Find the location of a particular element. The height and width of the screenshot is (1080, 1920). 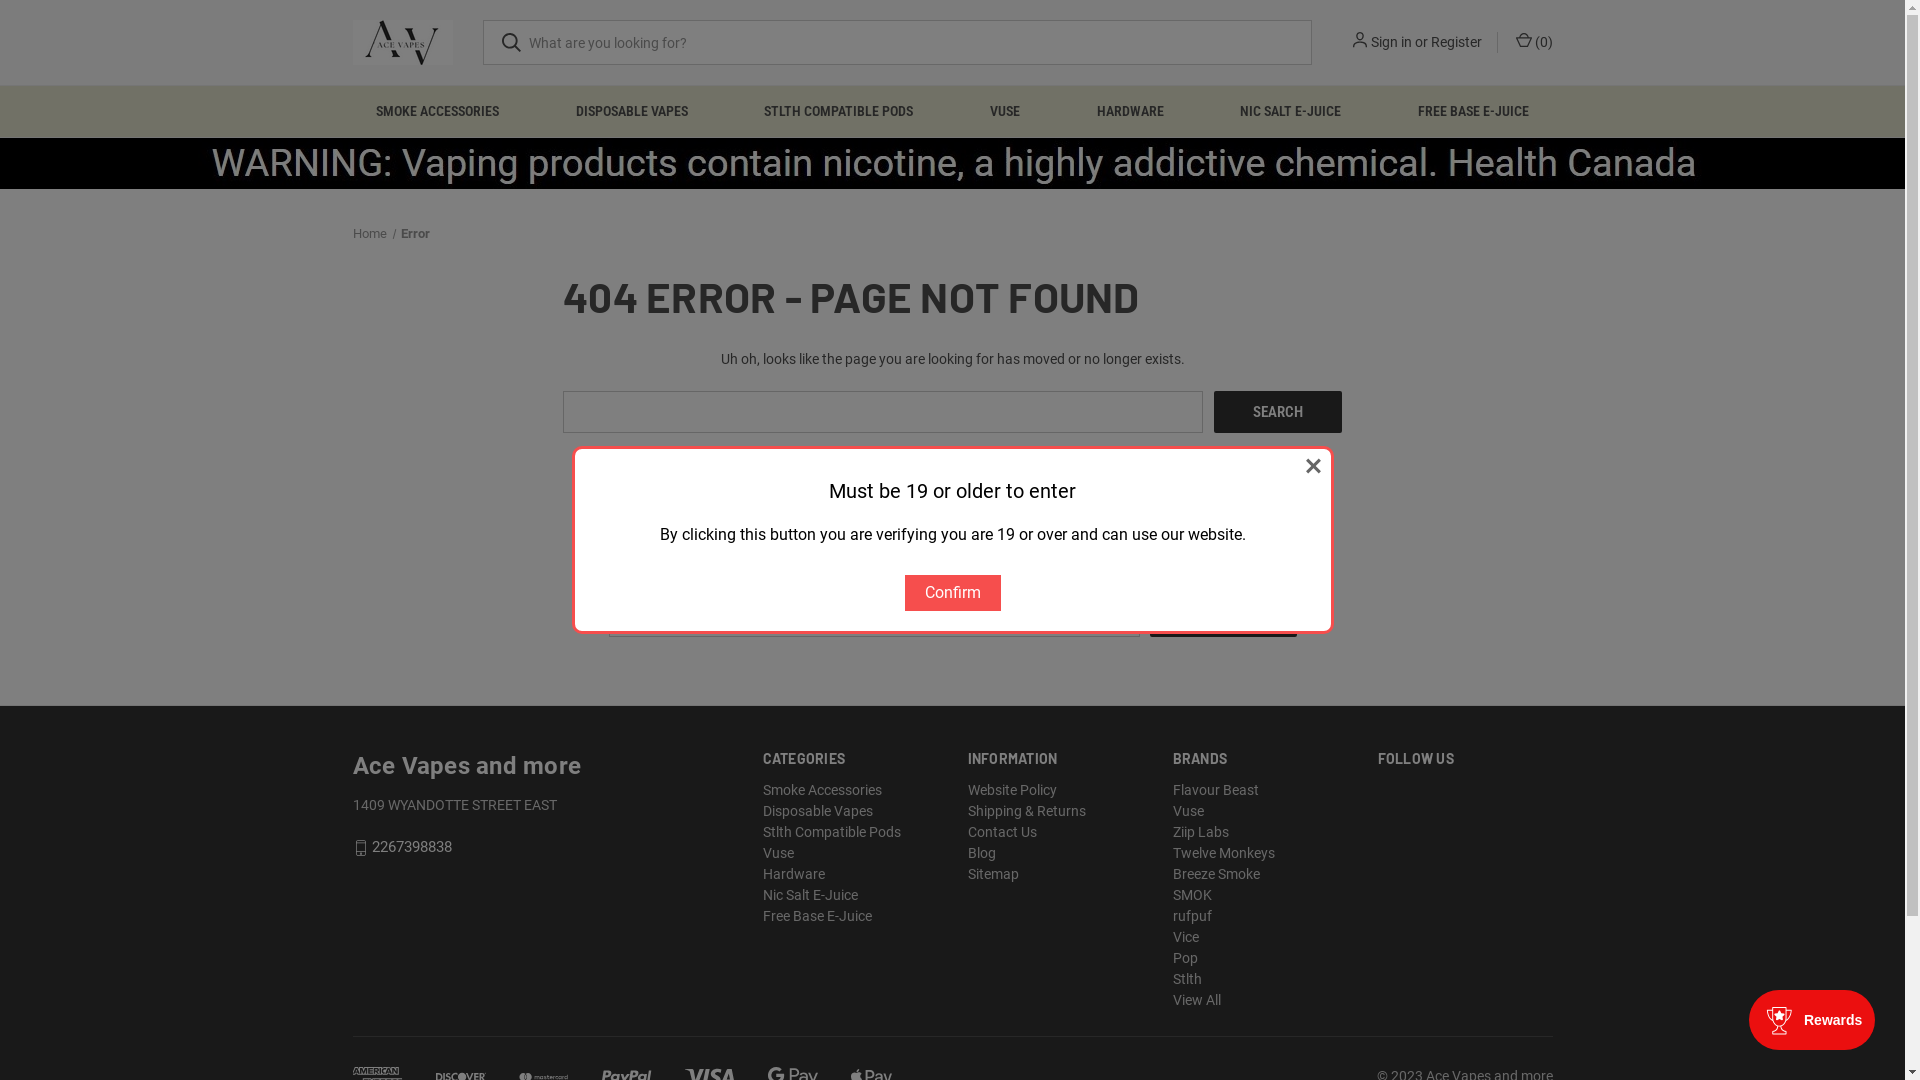

Disposable Vapes is located at coordinates (818, 811).